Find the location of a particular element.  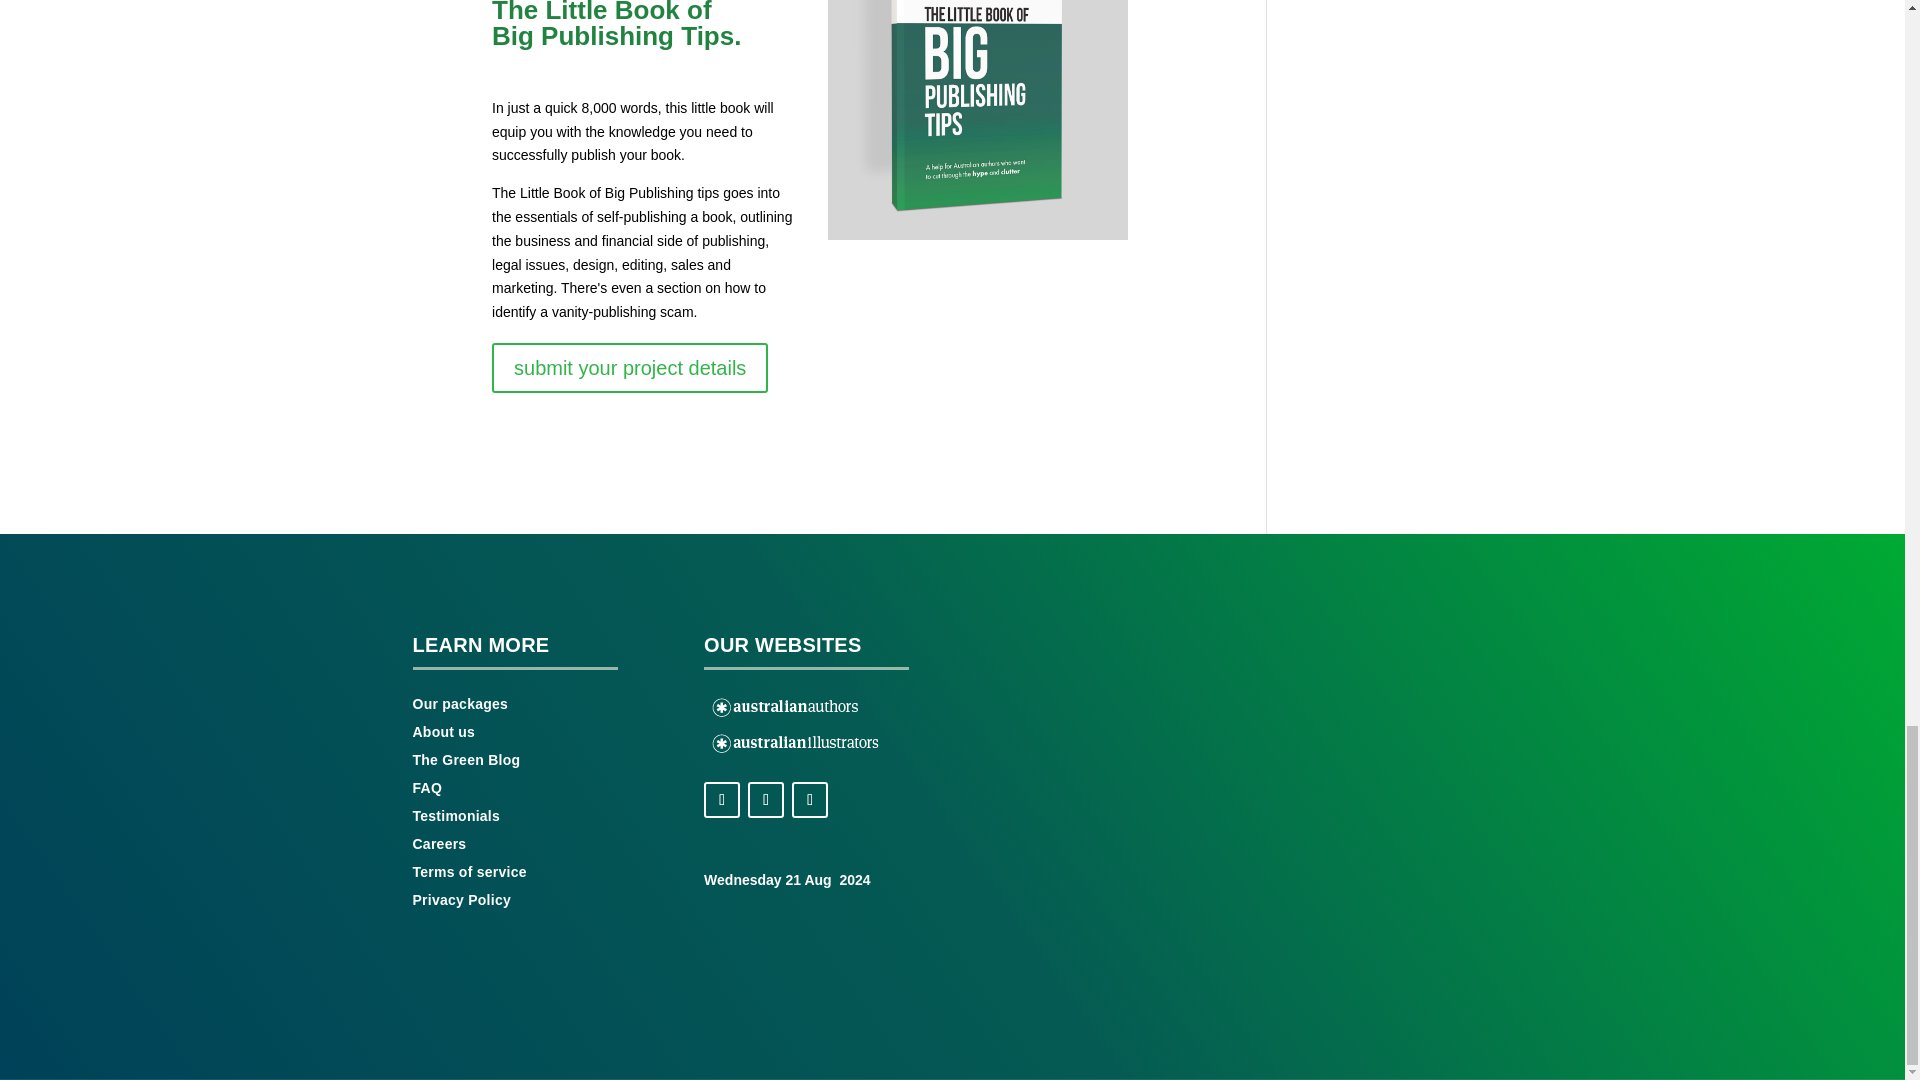

Australian Illustrators Store is located at coordinates (796, 744).